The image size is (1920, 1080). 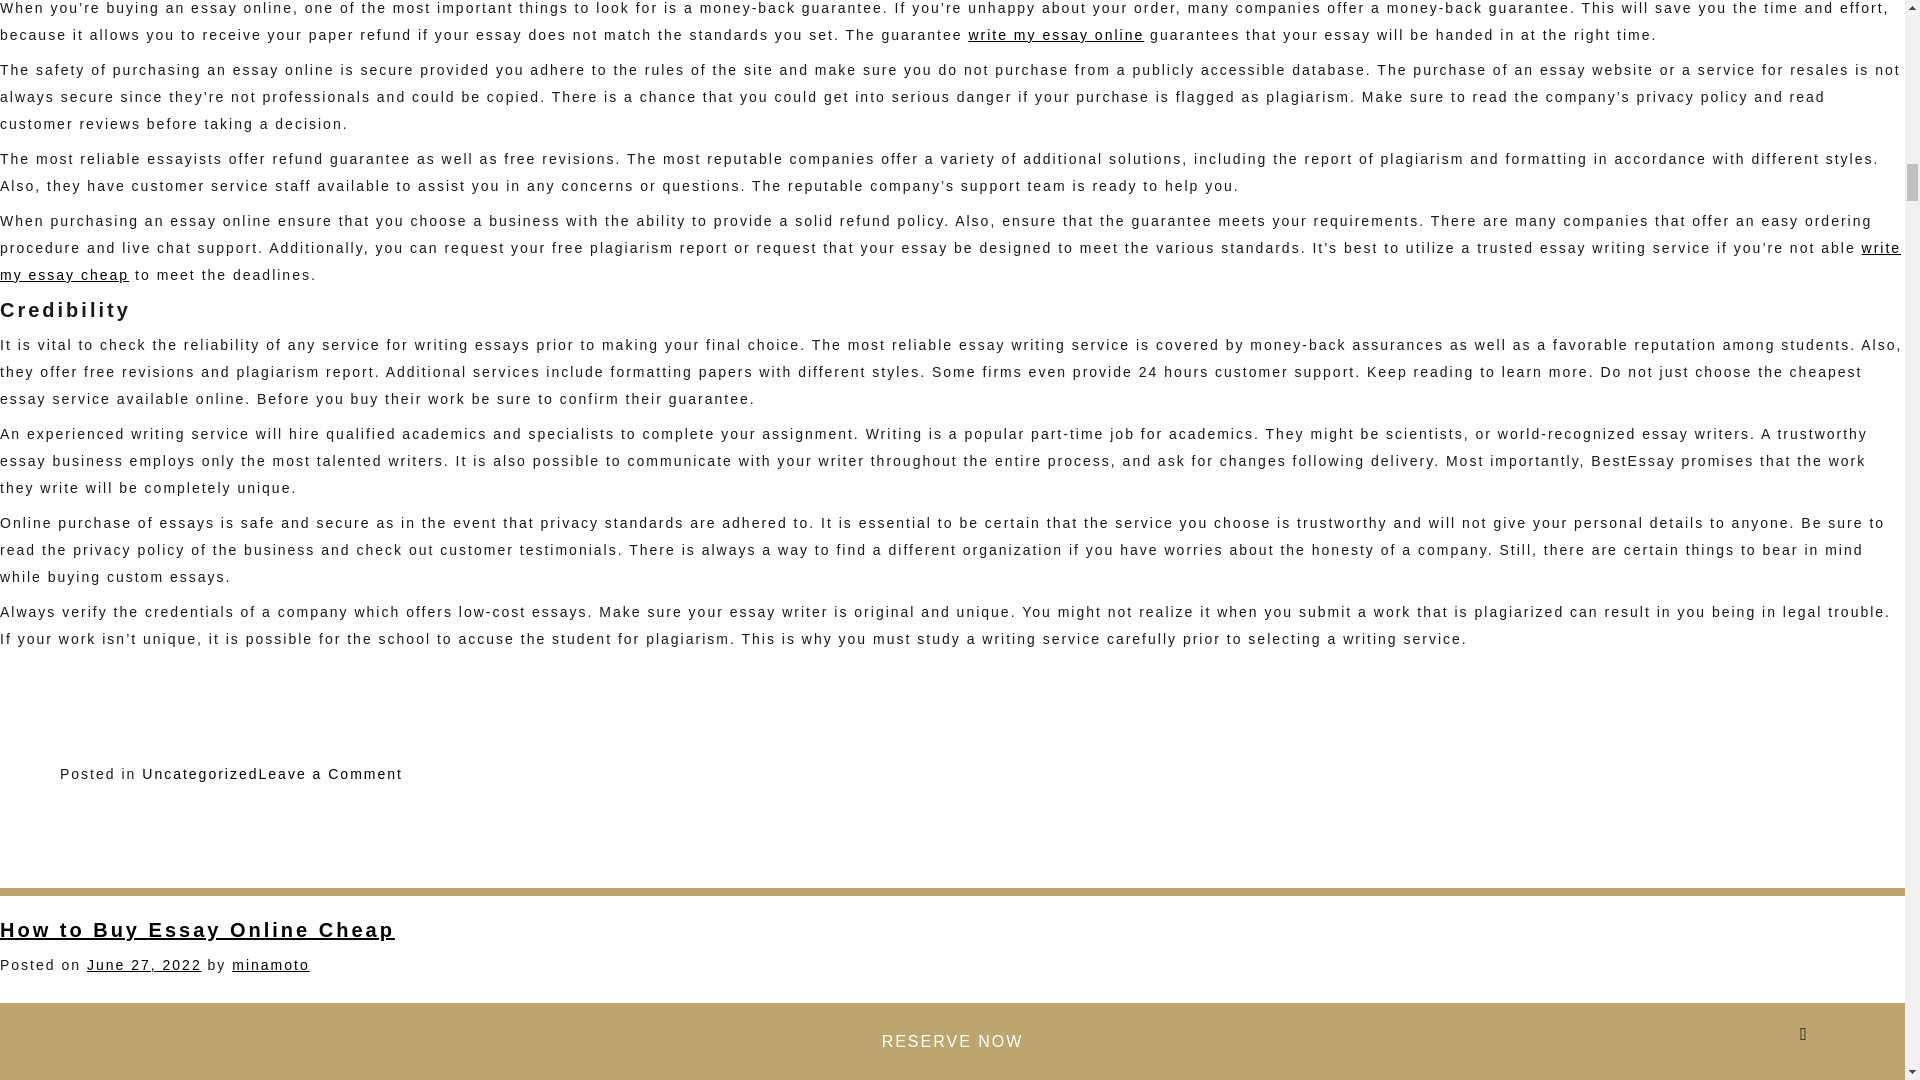 I want to click on Uncategorized, so click(x=144, y=964).